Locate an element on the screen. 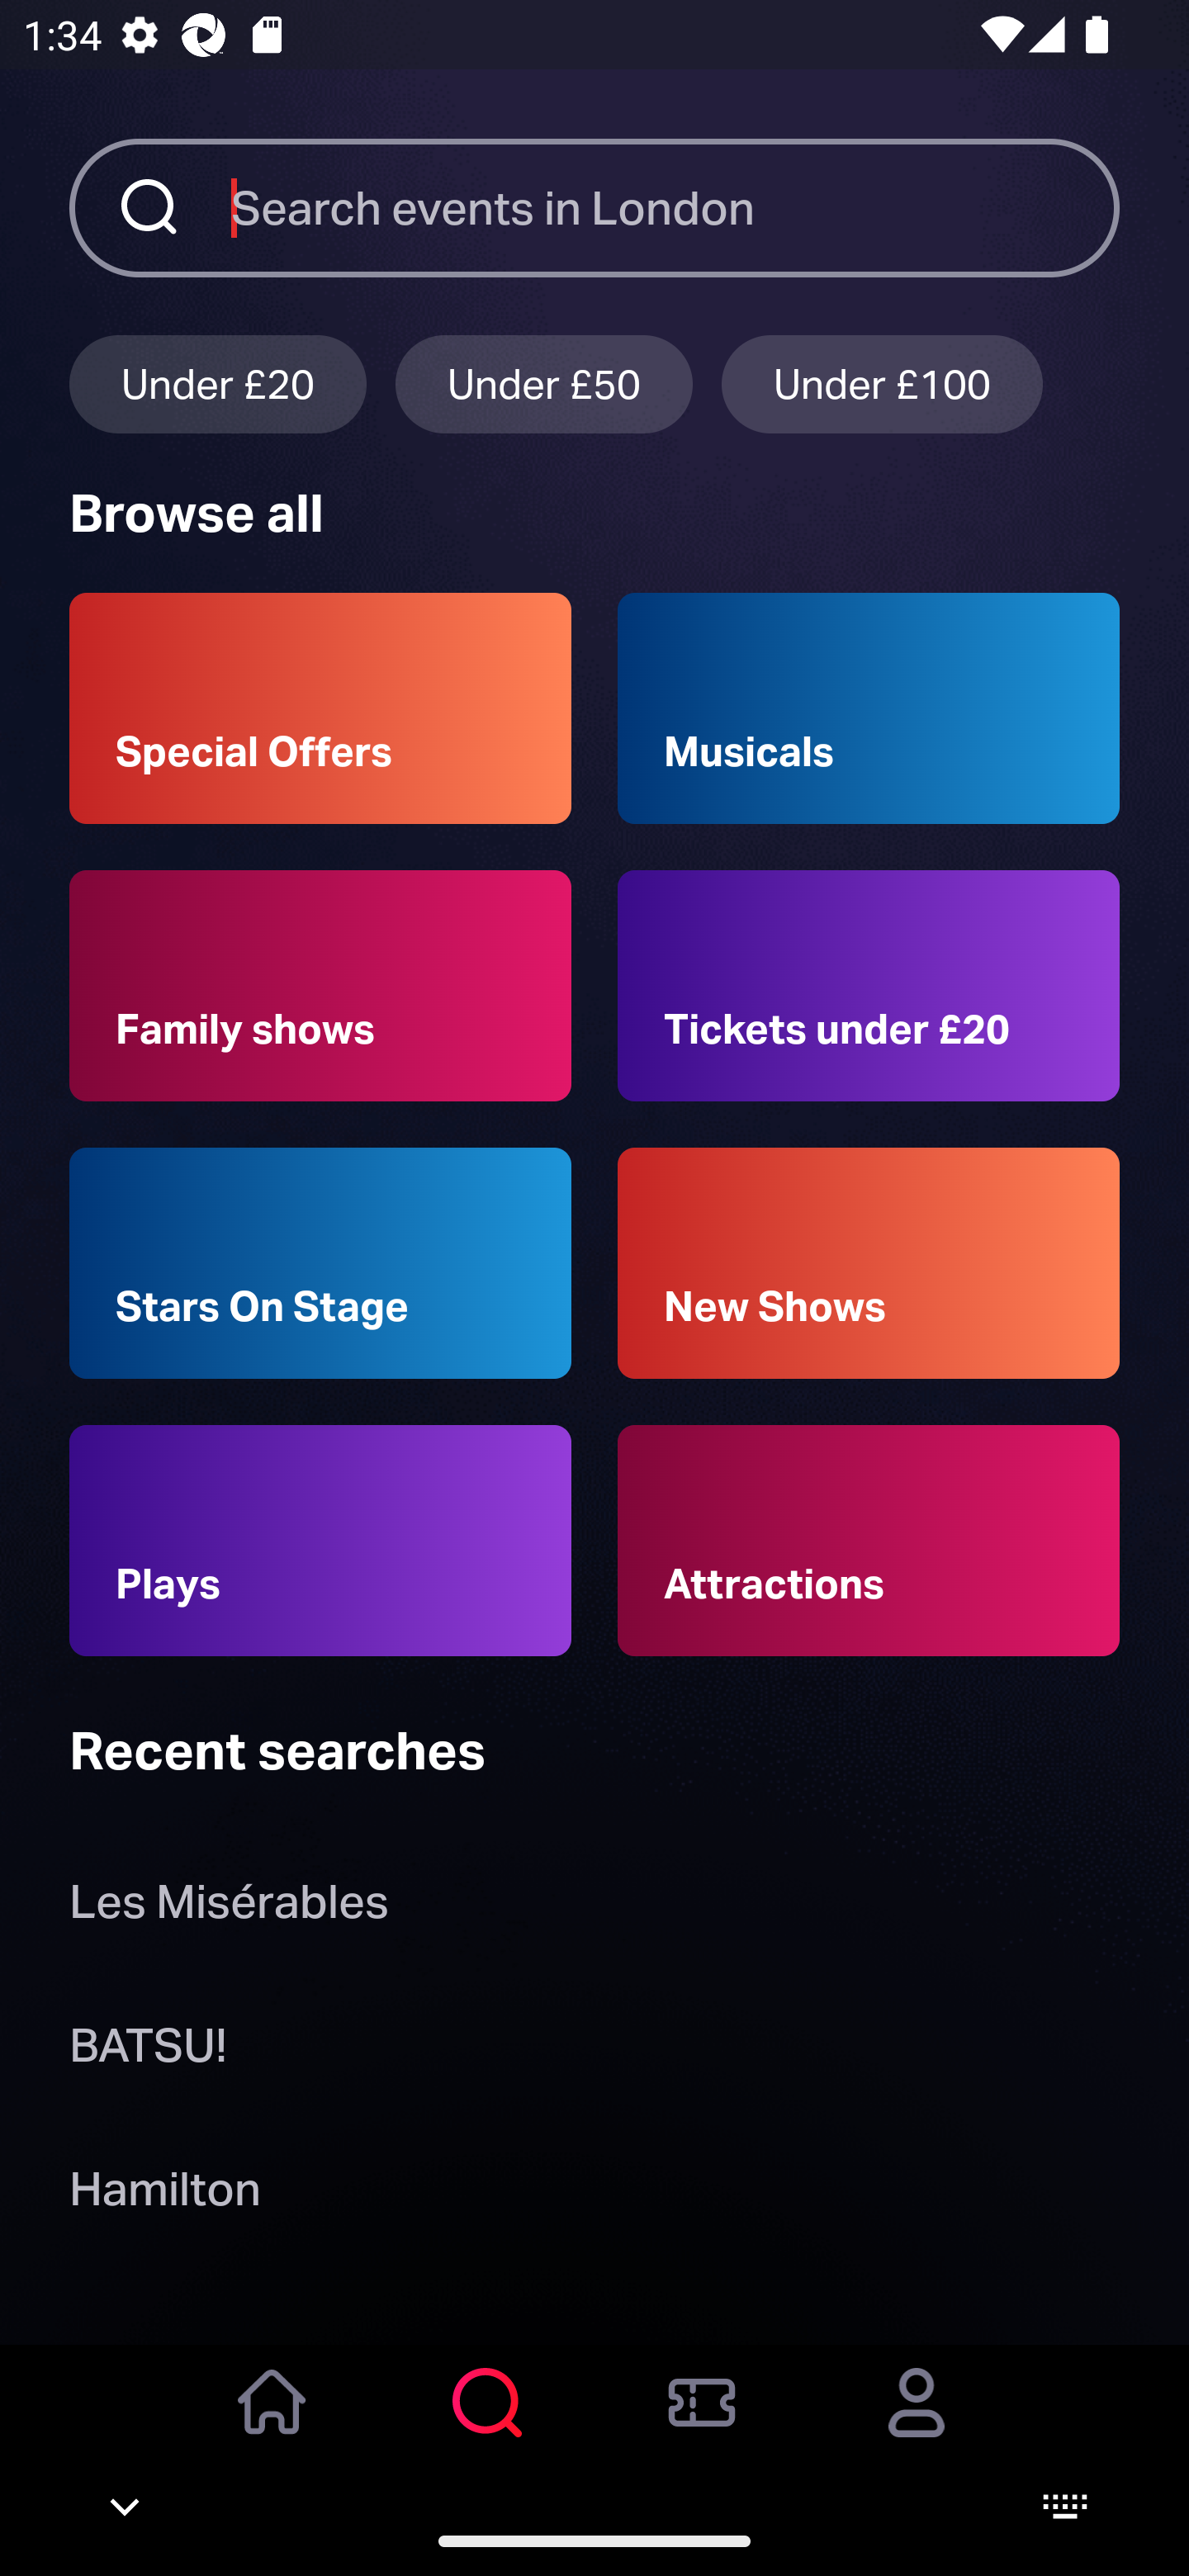 The width and height of the screenshot is (1189, 2576). Special Offers is located at coordinates (320, 708).